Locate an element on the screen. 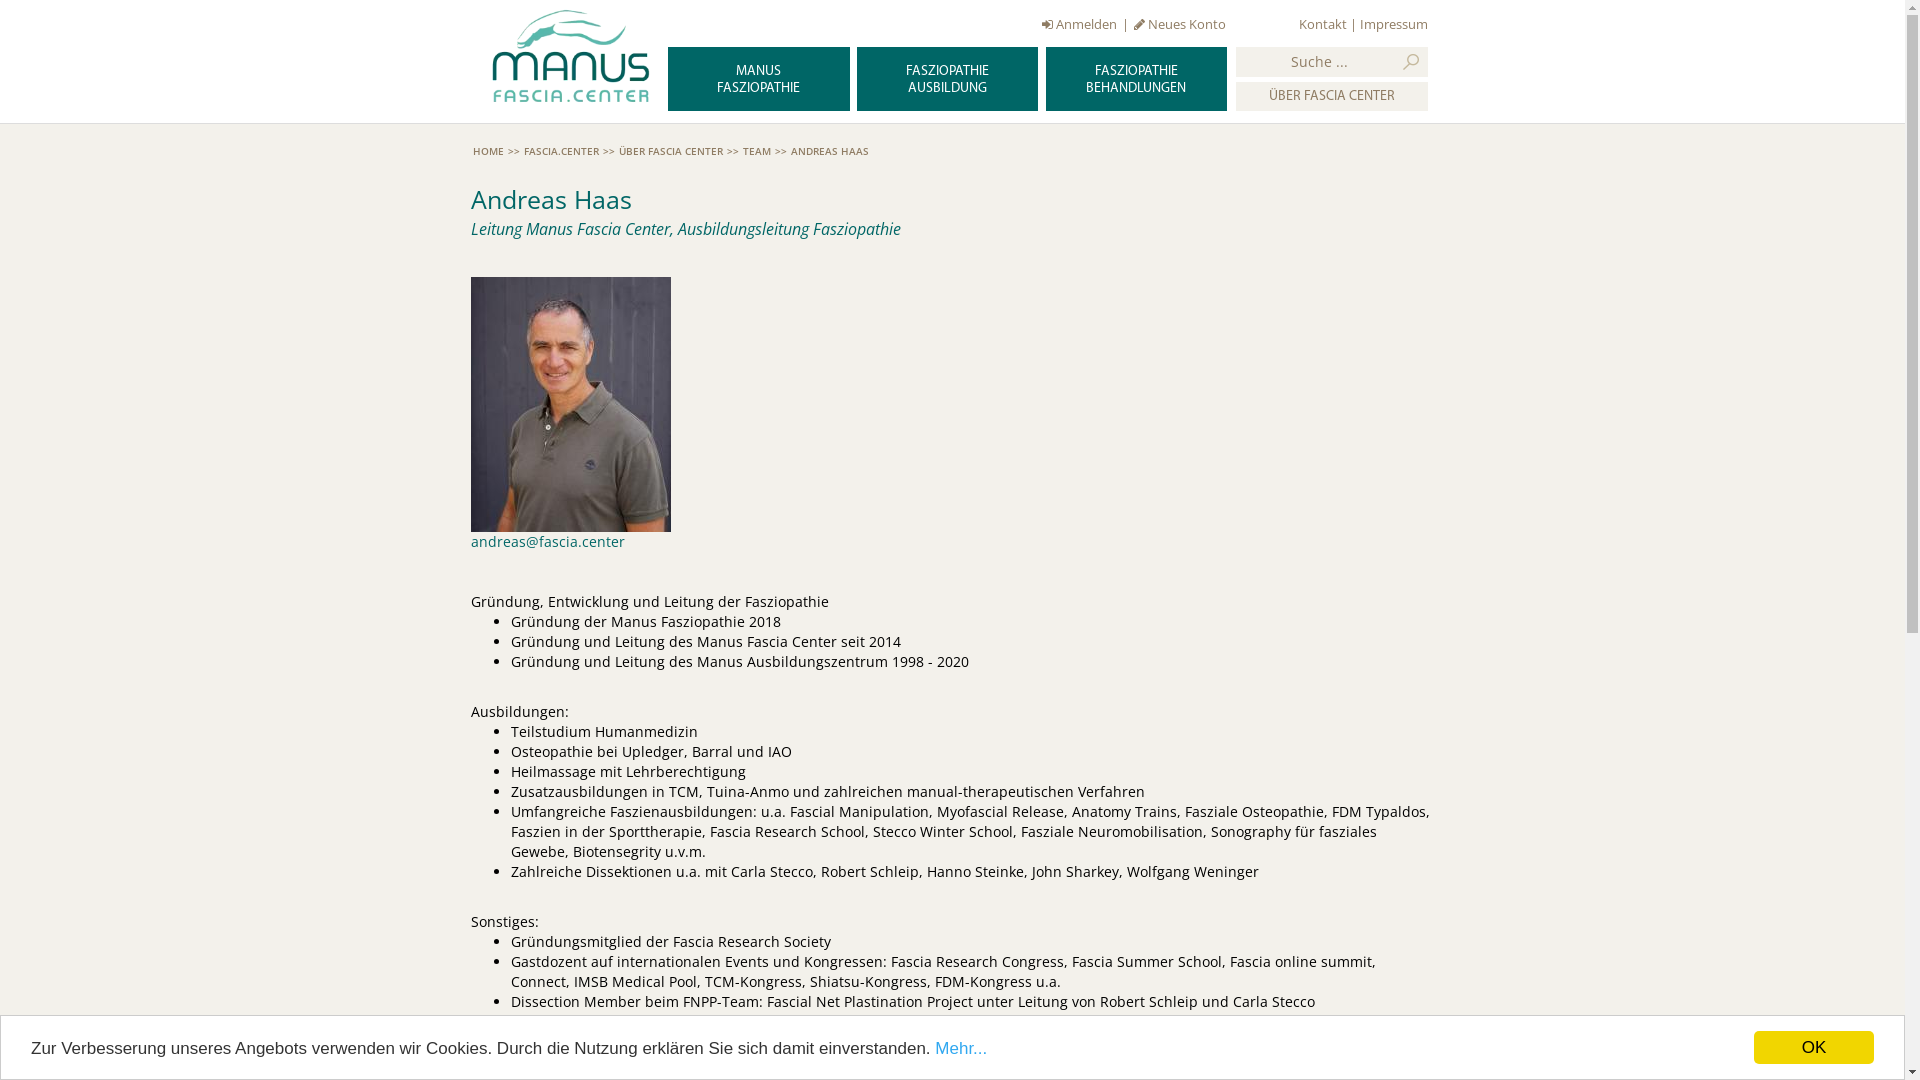 Image resolution: width=1920 pixels, height=1080 pixels. FASZIOPATHIE BEHANDLUNGEN is located at coordinates (1136, 79).